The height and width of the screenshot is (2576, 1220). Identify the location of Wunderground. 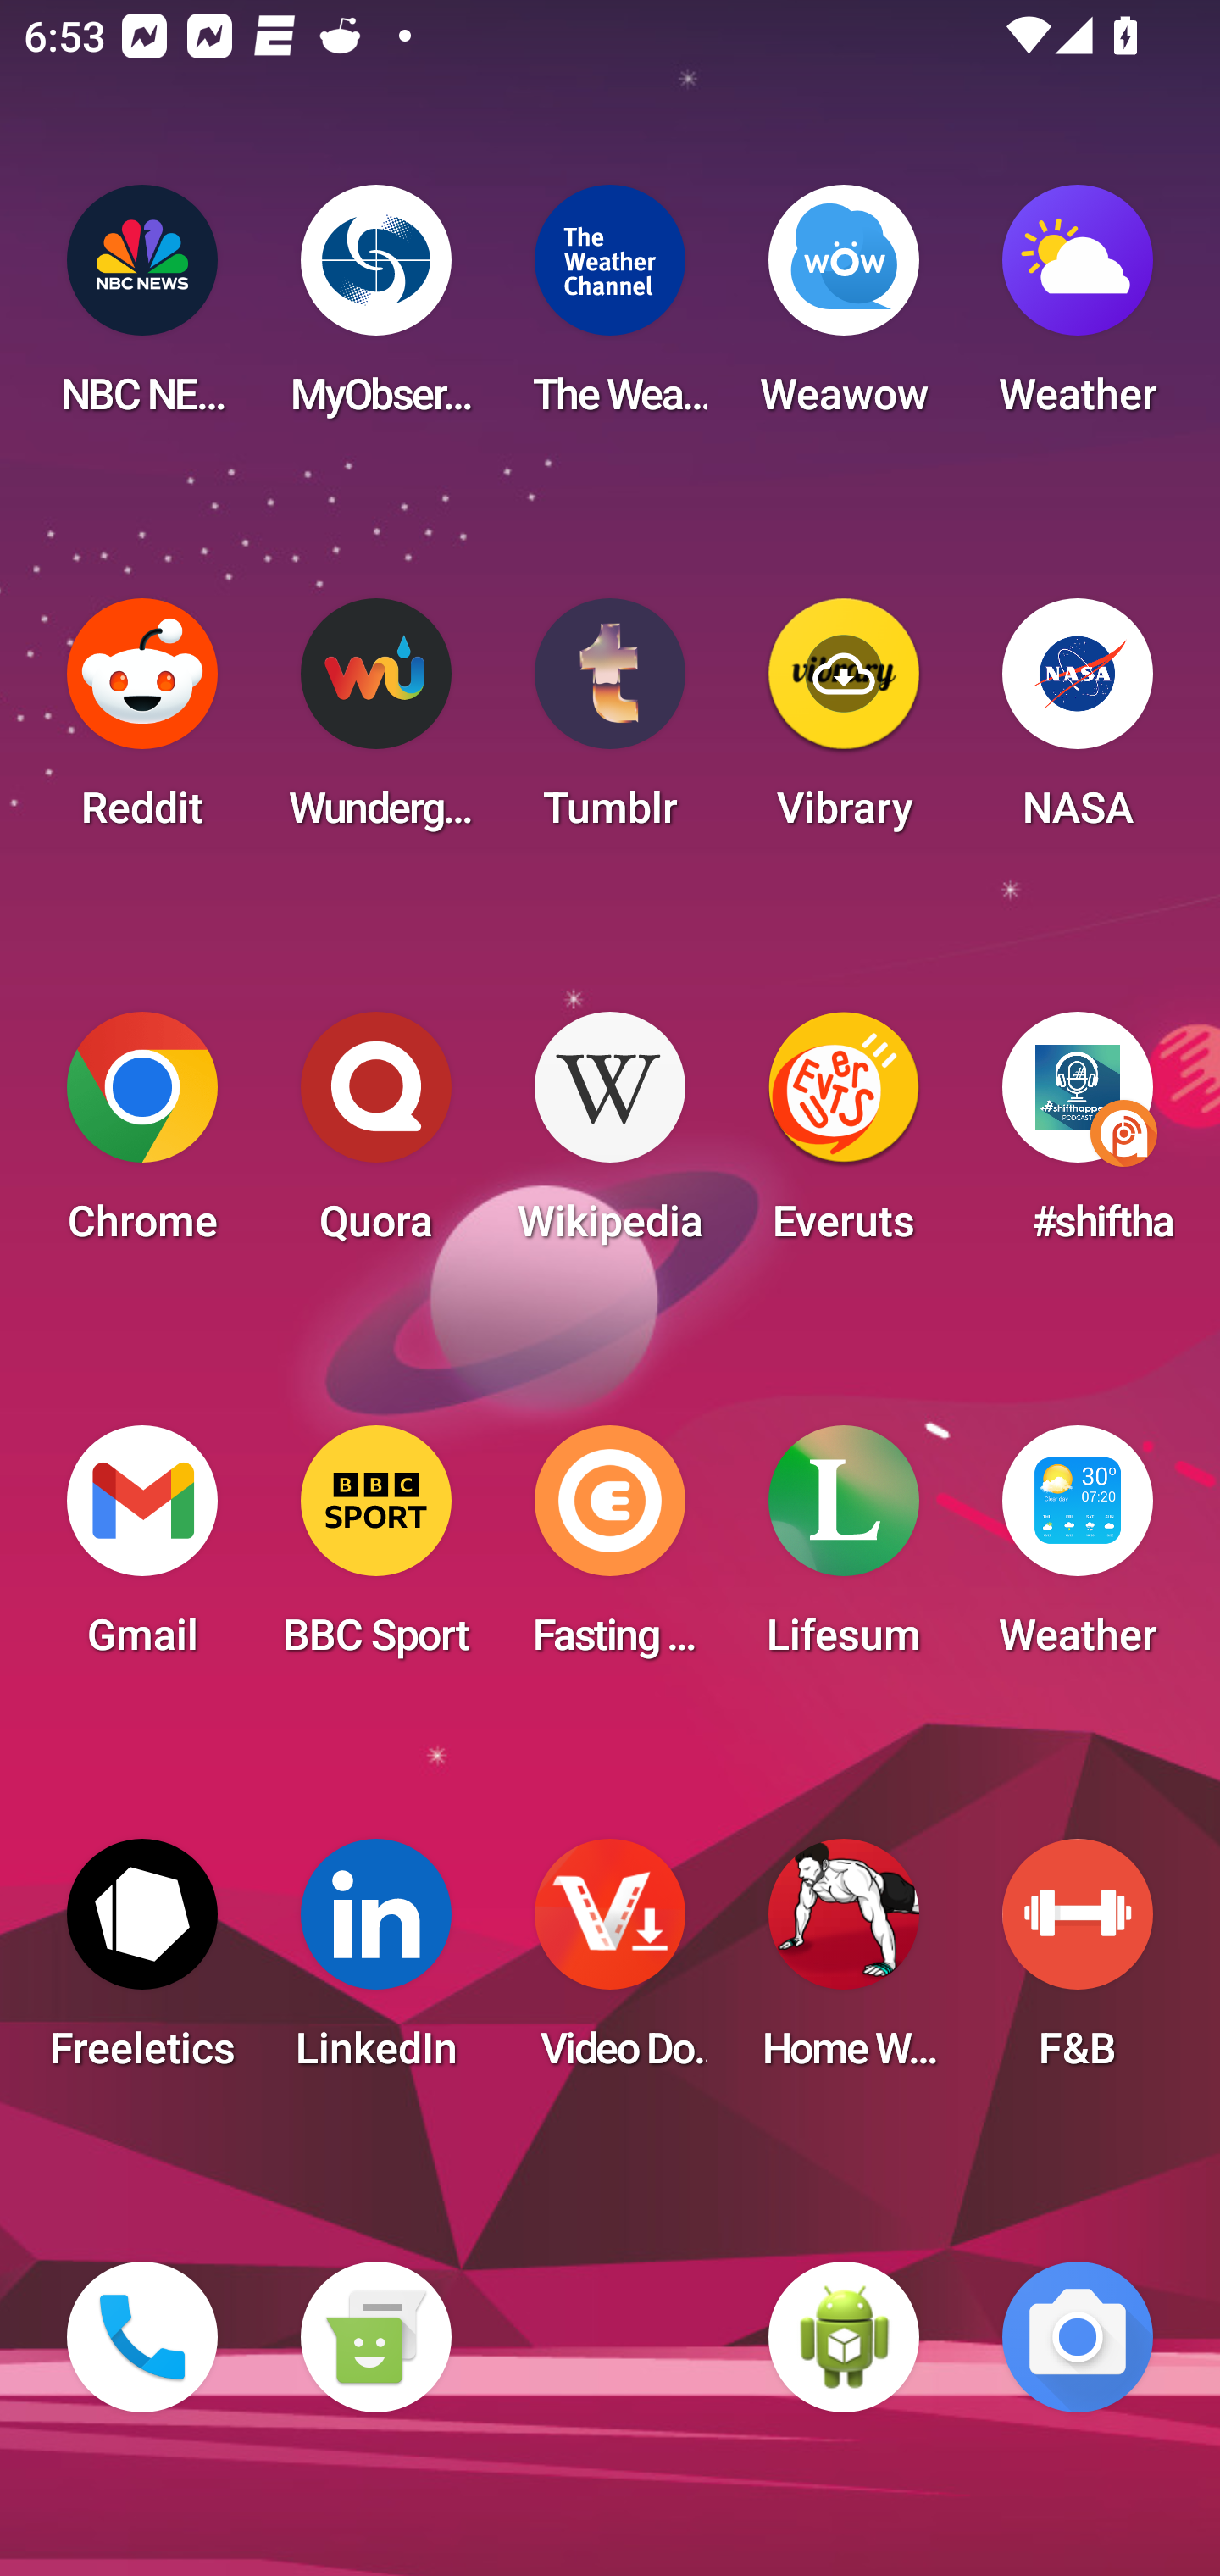
(375, 724).